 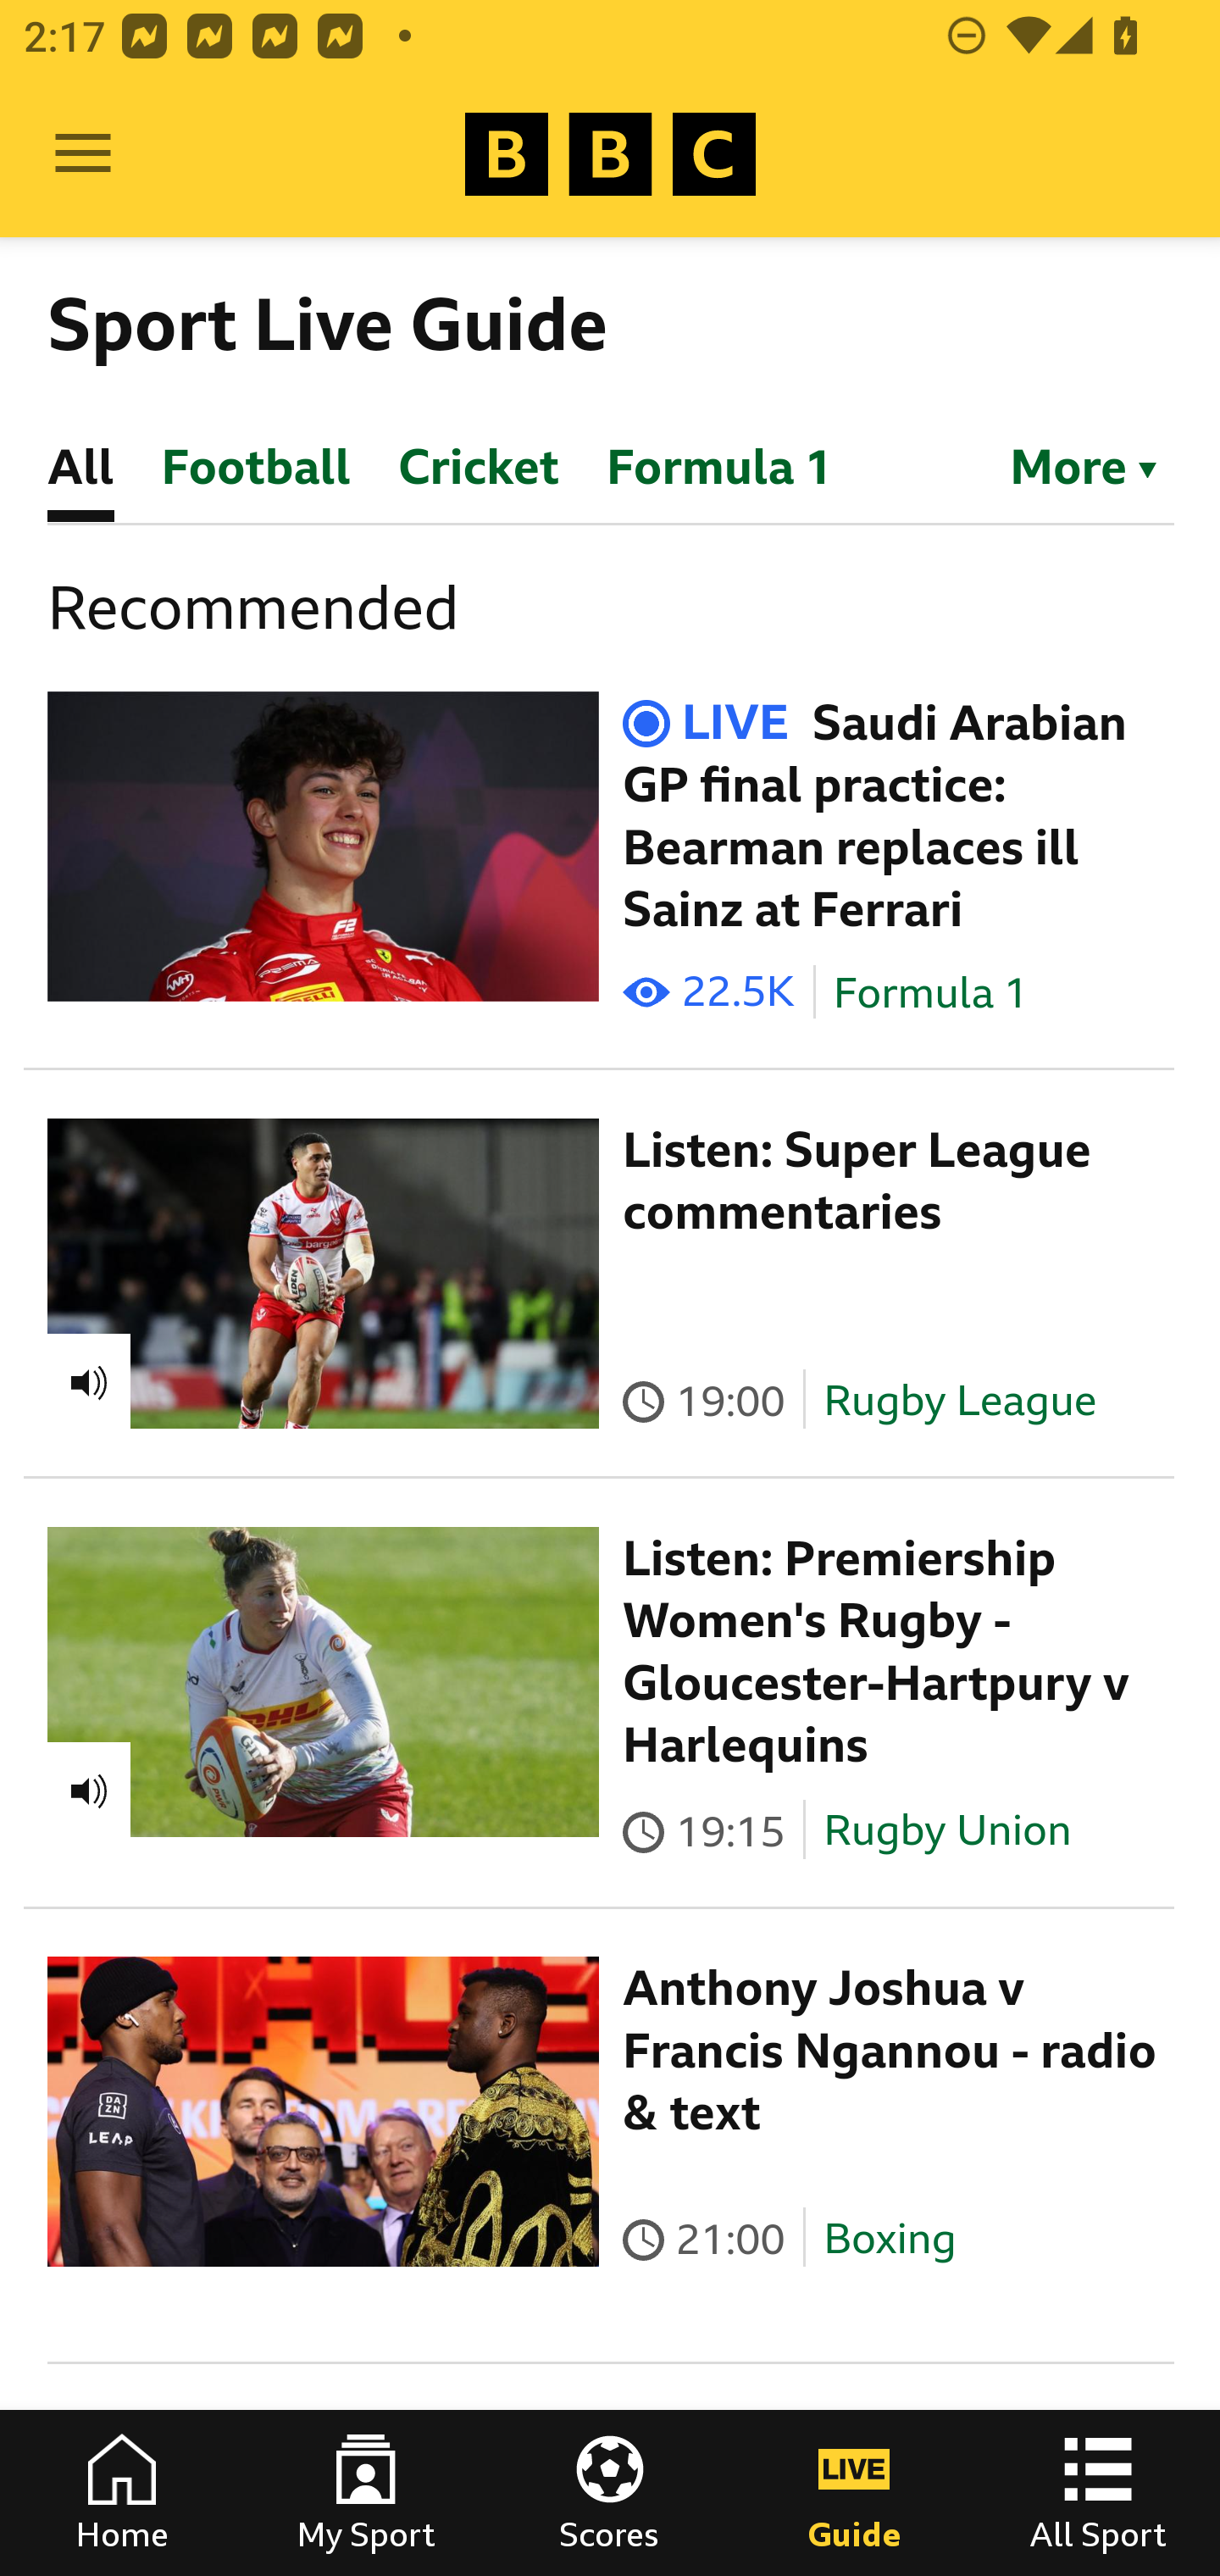 I want to click on Boxing, so click(x=890, y=2240).